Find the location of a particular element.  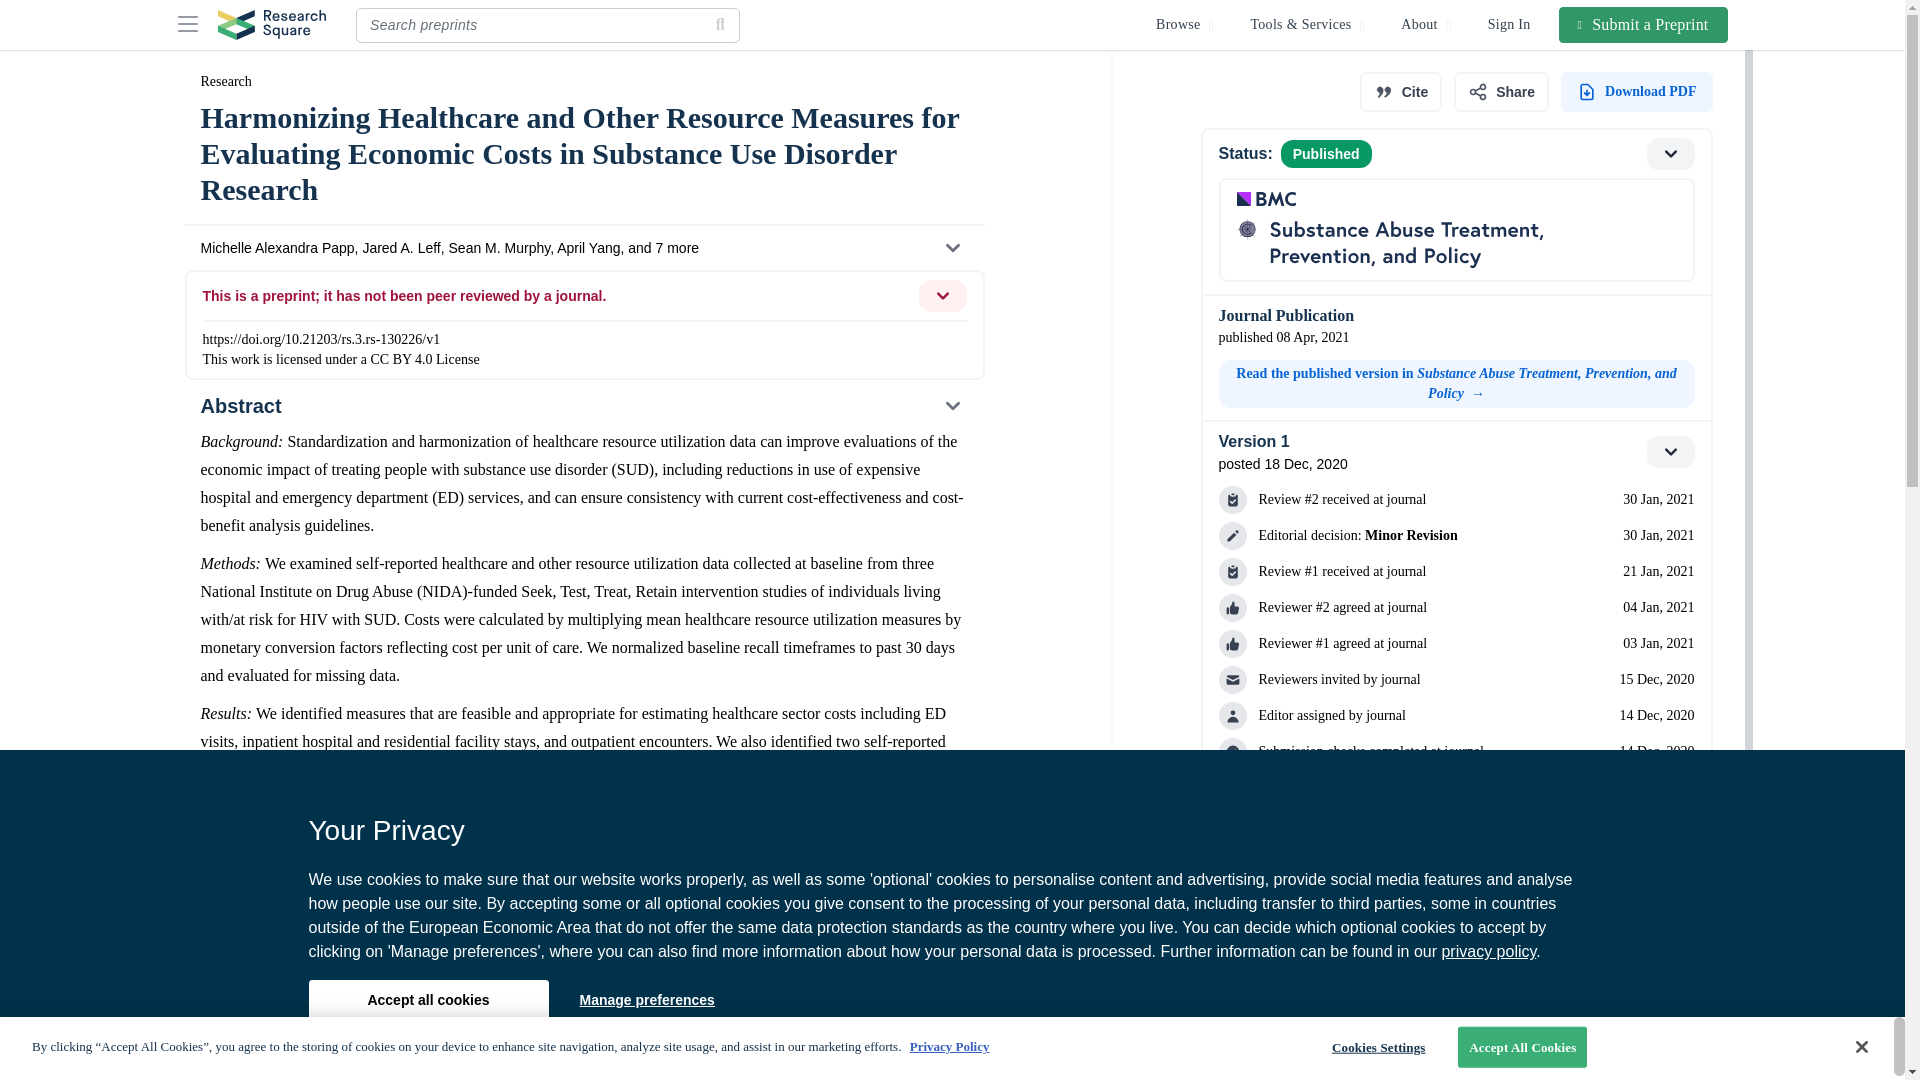

Accept all cookies is located at coordinates (427, 999).